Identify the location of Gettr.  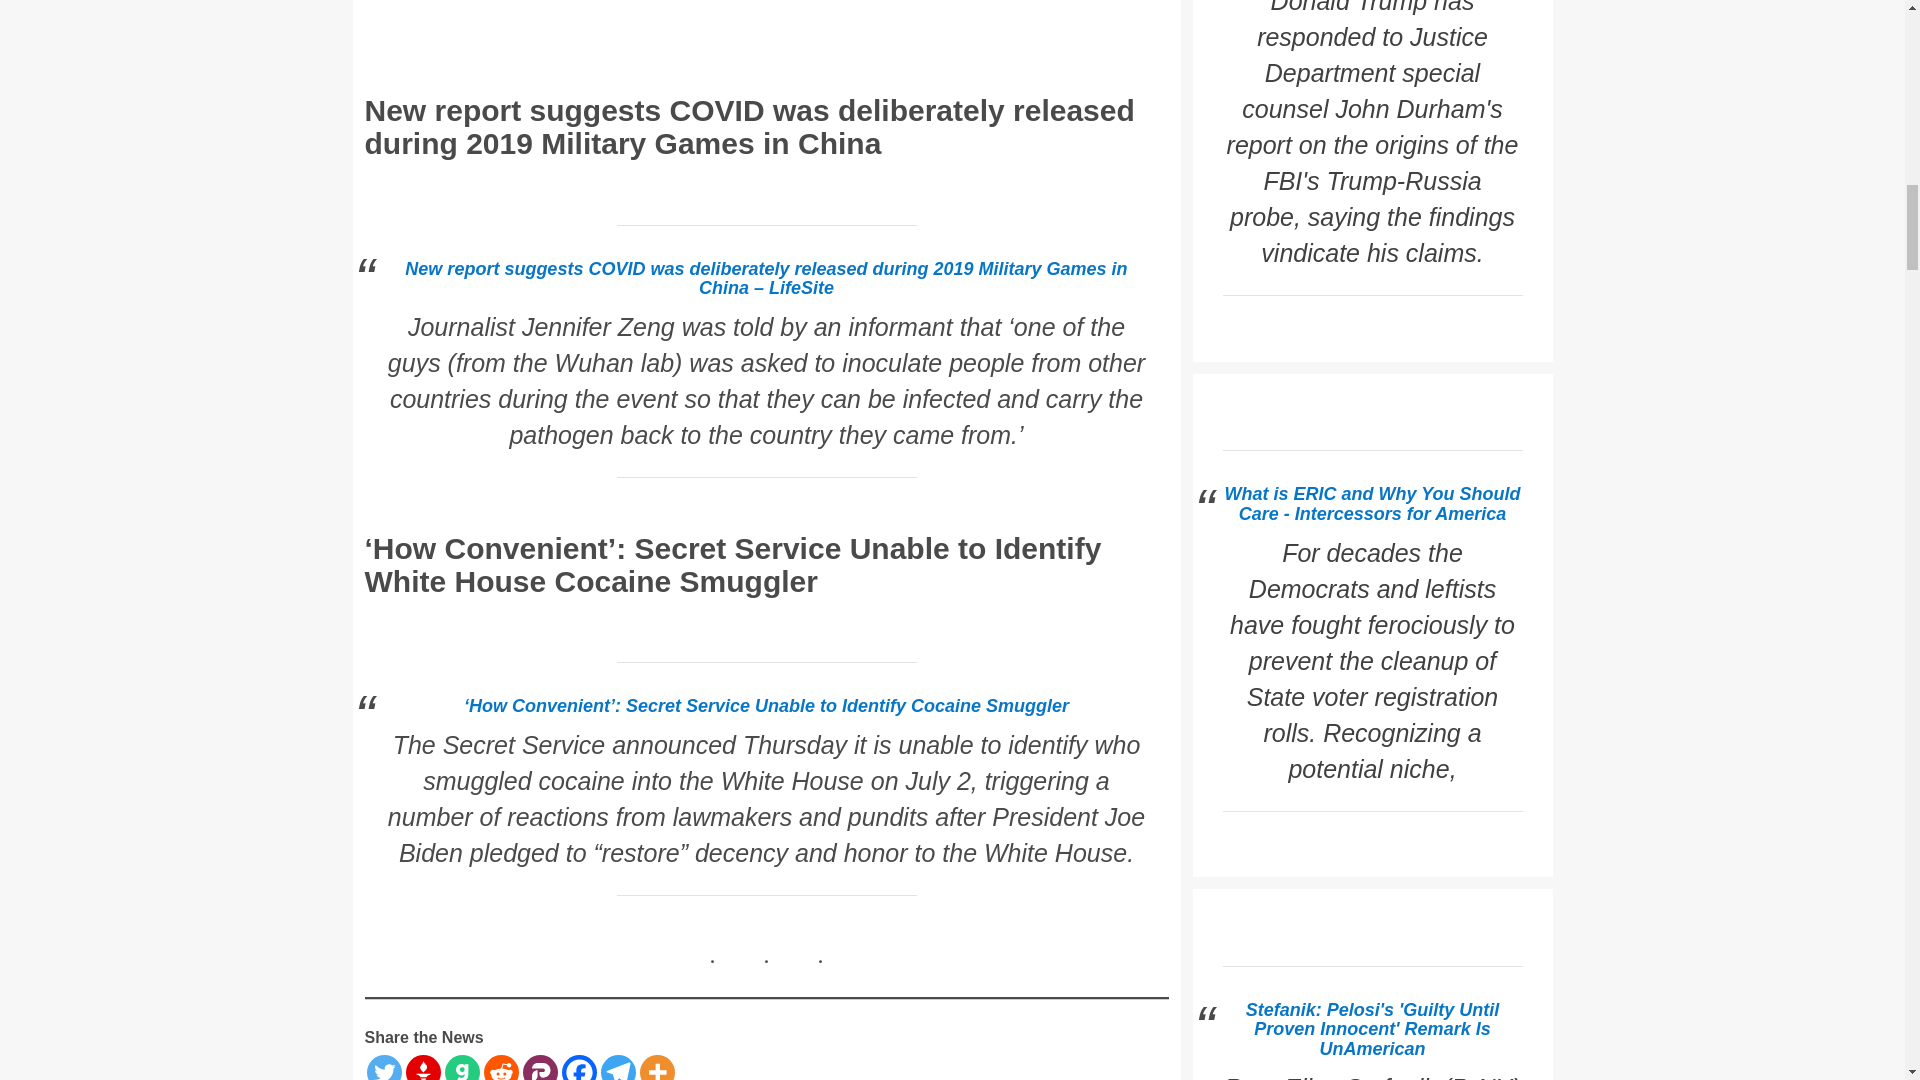
(423, 1068).